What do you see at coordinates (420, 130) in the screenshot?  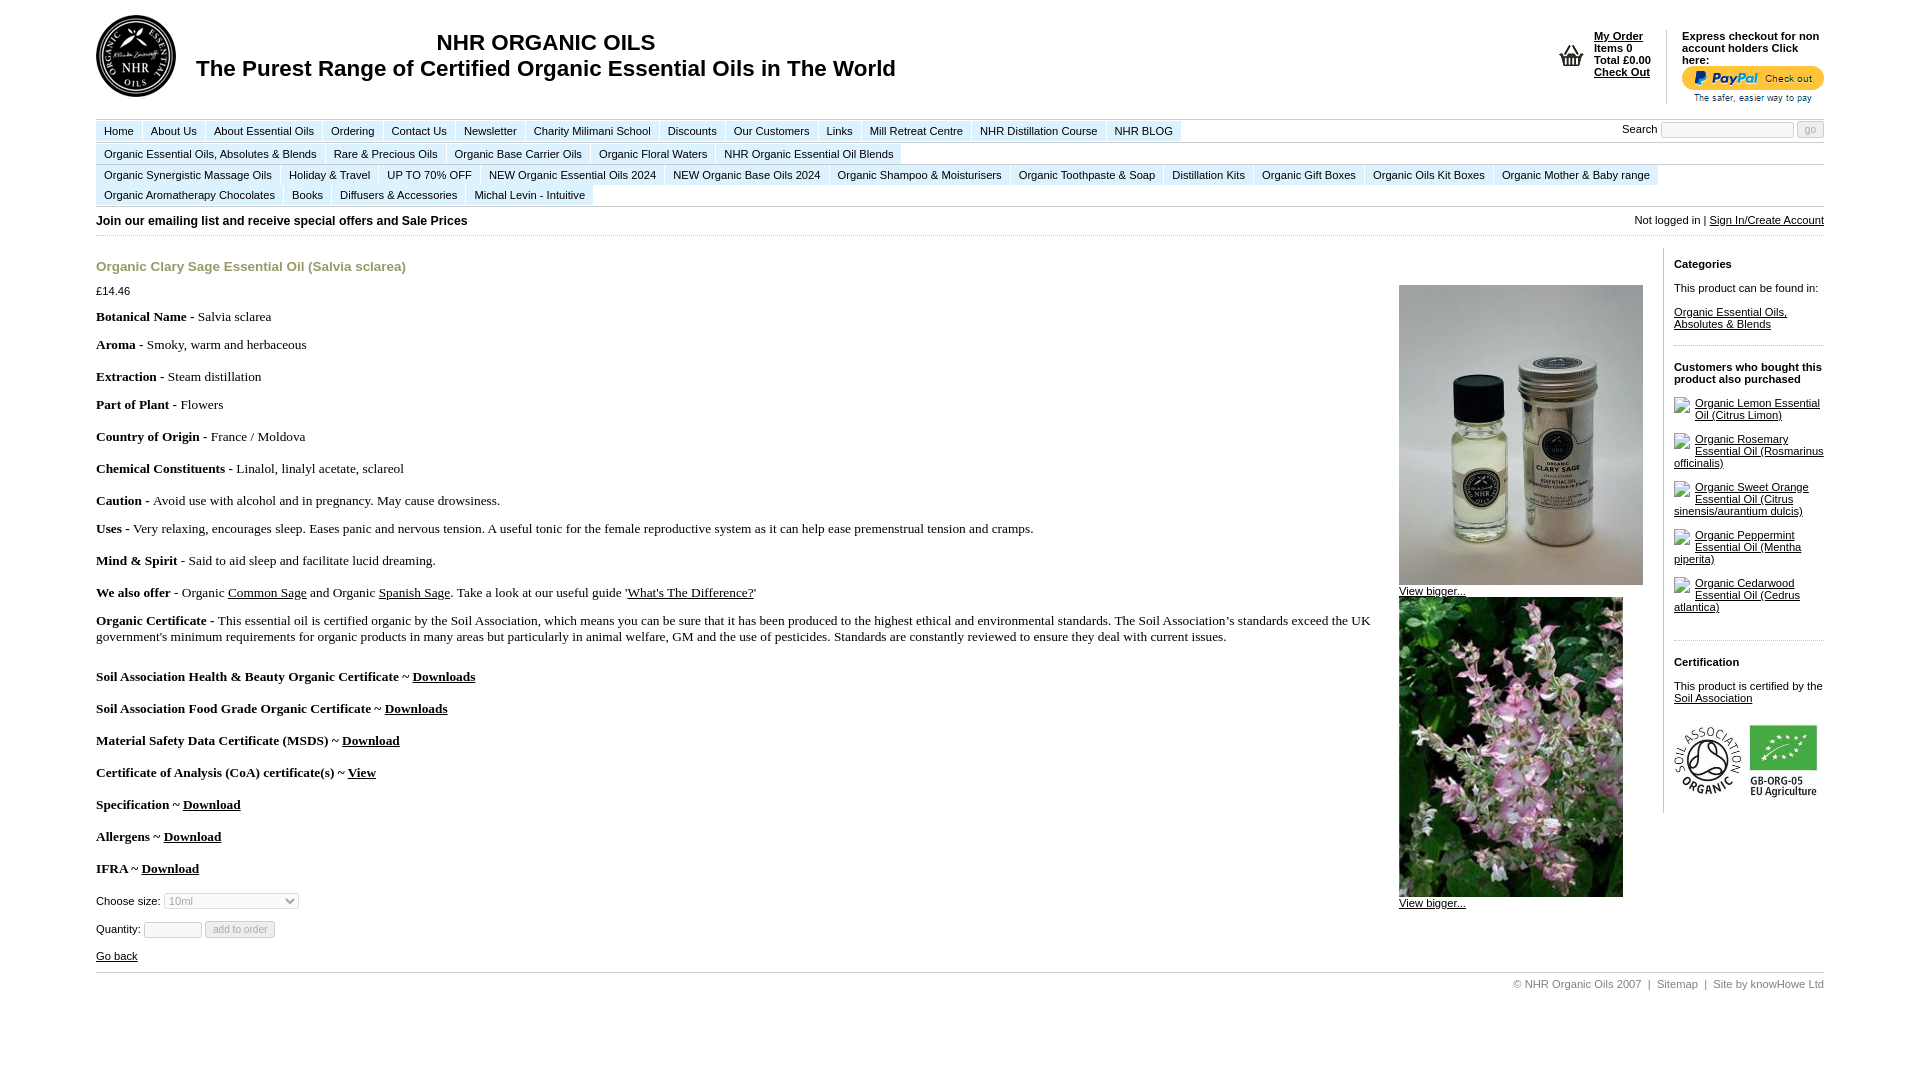 I see `Contact Us` at bounding box center [420, 130].